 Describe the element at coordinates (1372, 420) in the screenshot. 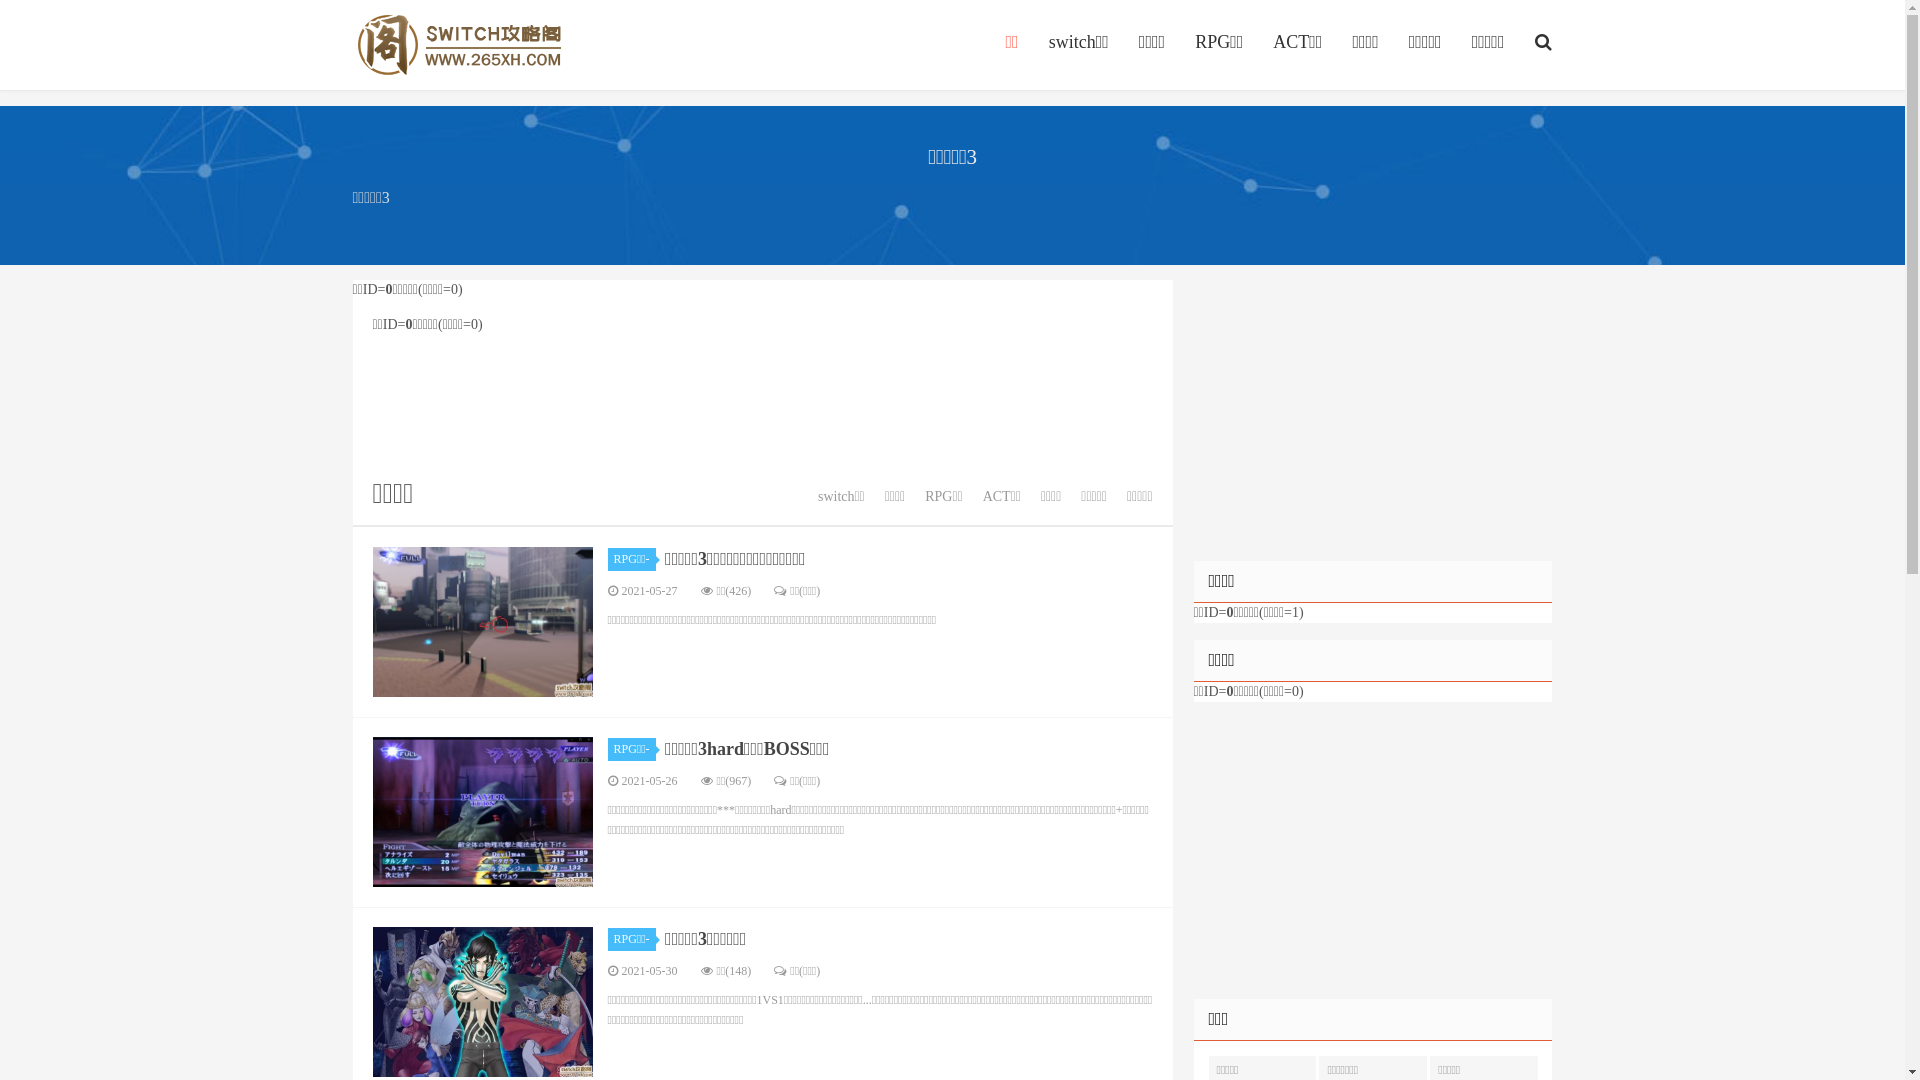

I see `Advertisement` at that location.